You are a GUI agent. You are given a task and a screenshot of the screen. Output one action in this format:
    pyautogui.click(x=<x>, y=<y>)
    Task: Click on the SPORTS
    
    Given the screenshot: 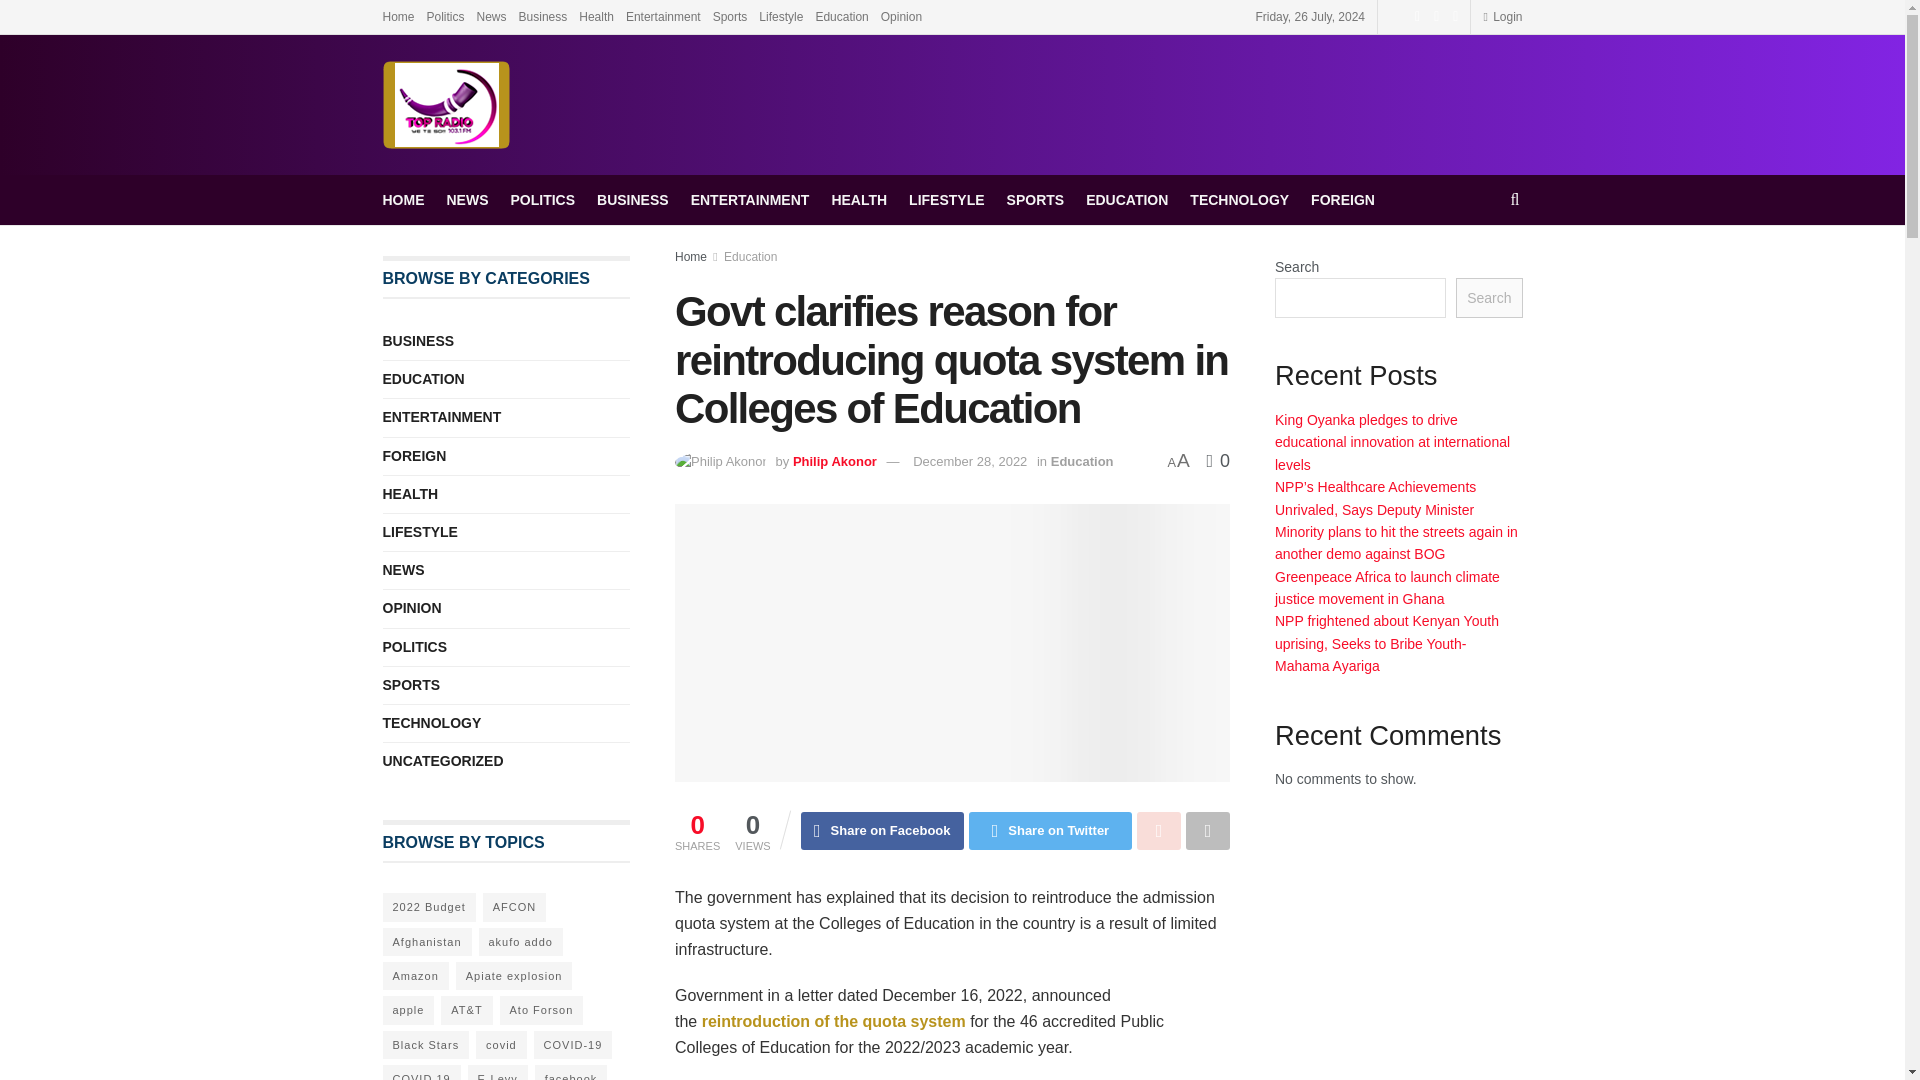 What is the action you would take?
    pyautogui.click(x=1036, y=199)
    